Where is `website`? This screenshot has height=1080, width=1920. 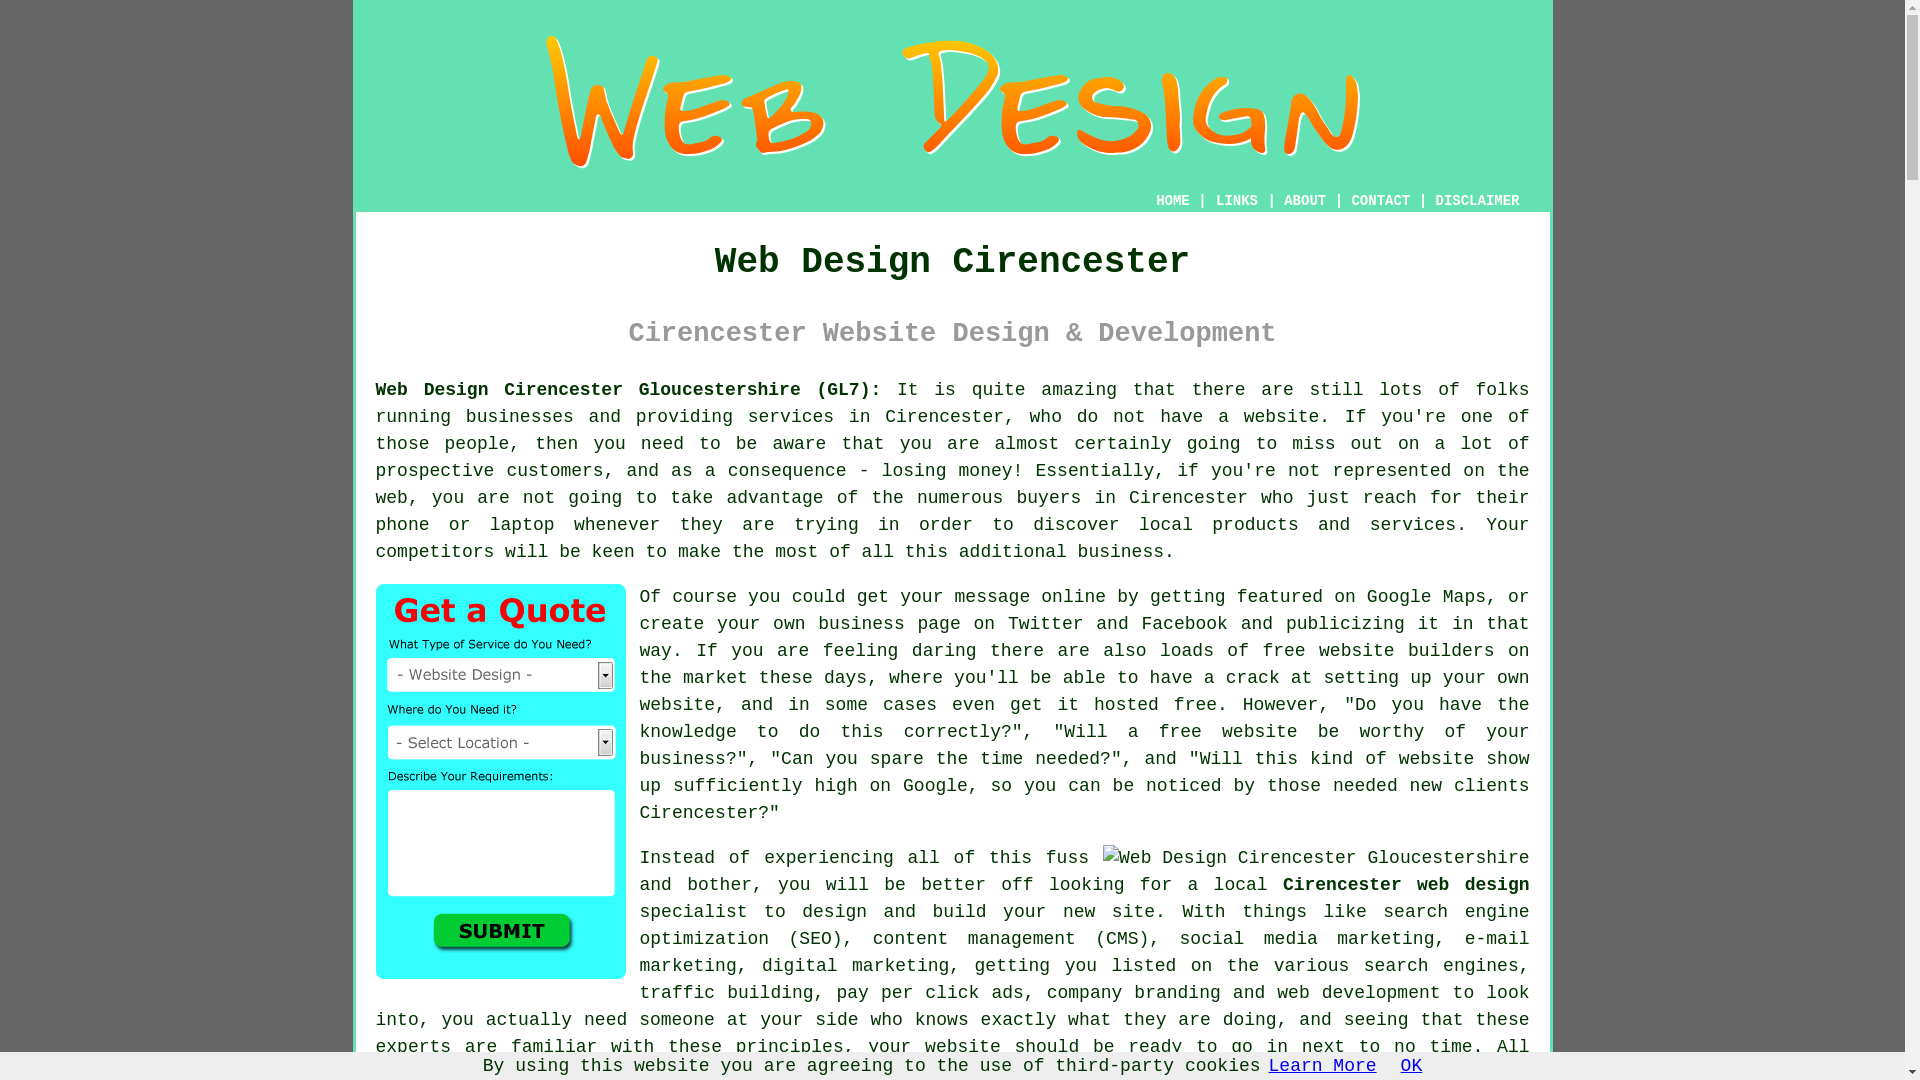
website is located at coordinates (1282, 416).